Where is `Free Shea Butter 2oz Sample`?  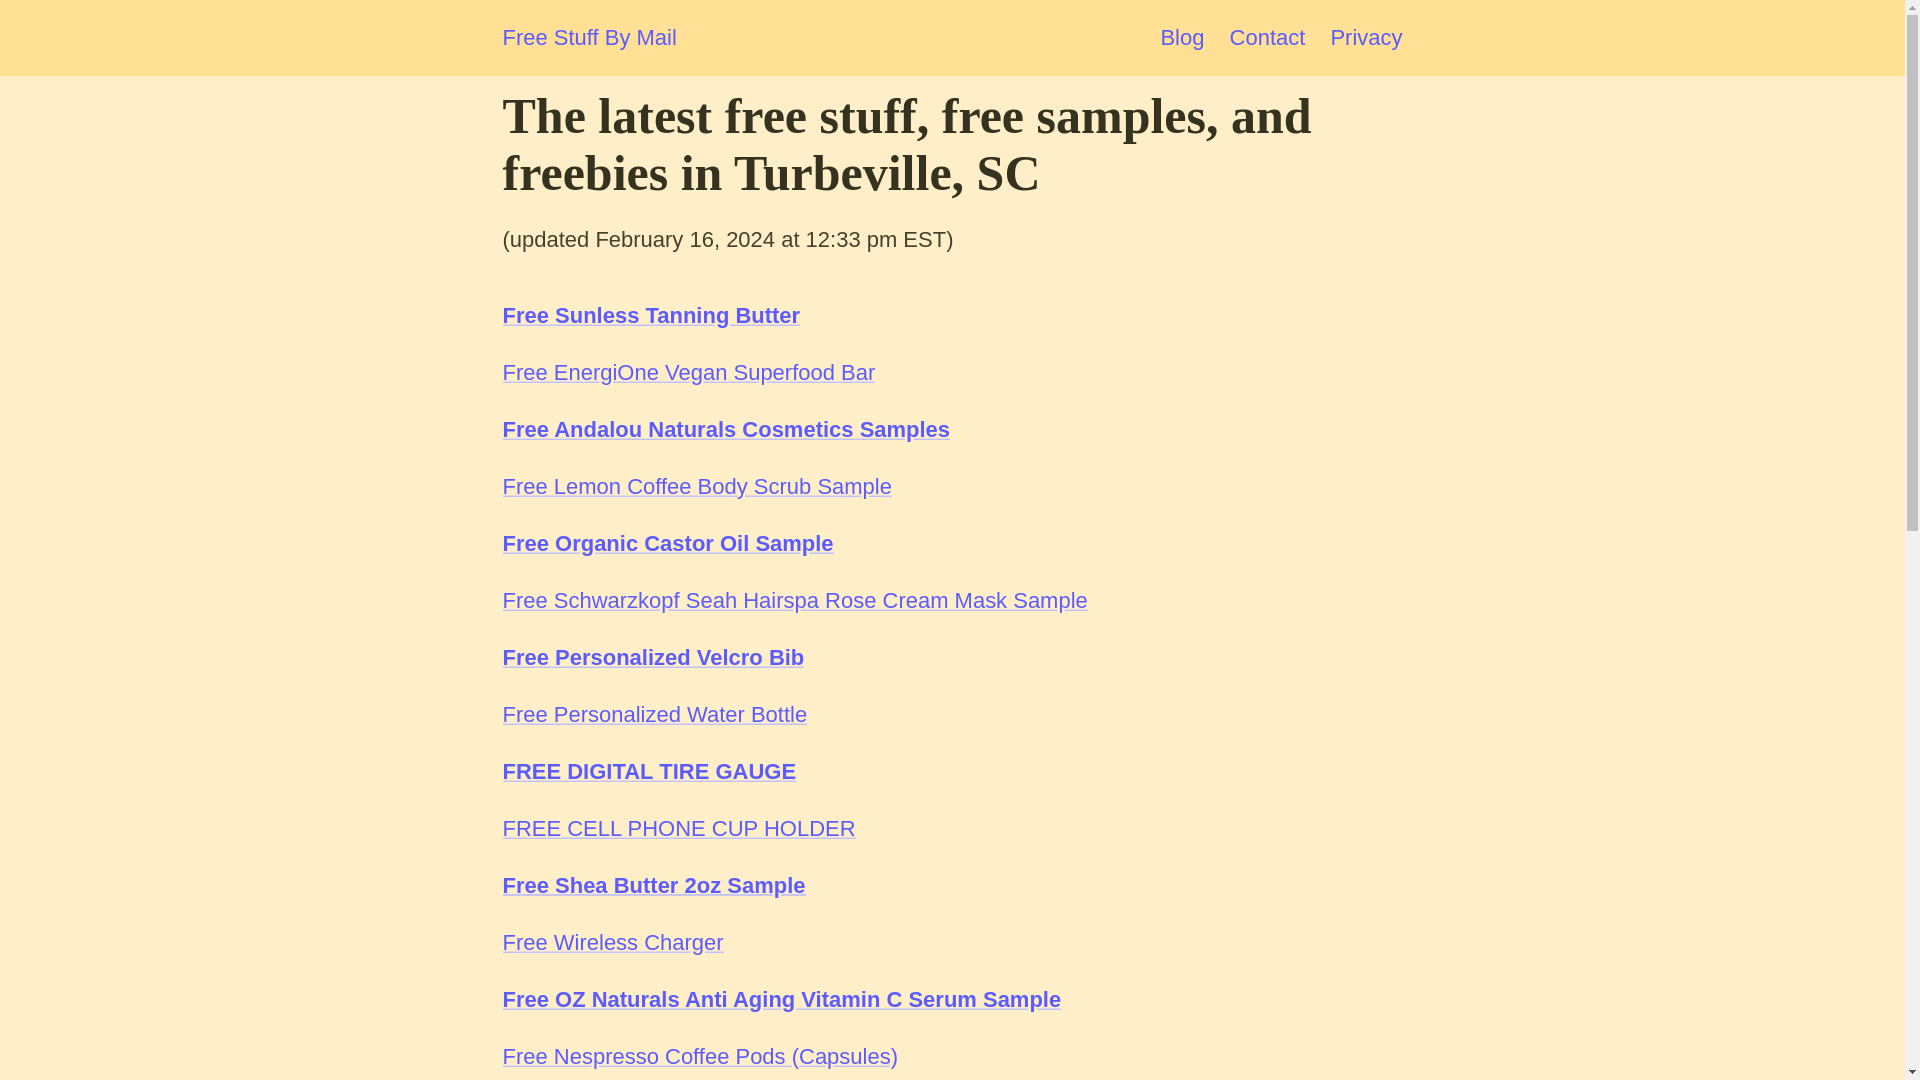
Free Shea Butter 2oz Sample is located at coordinates (652, 884).